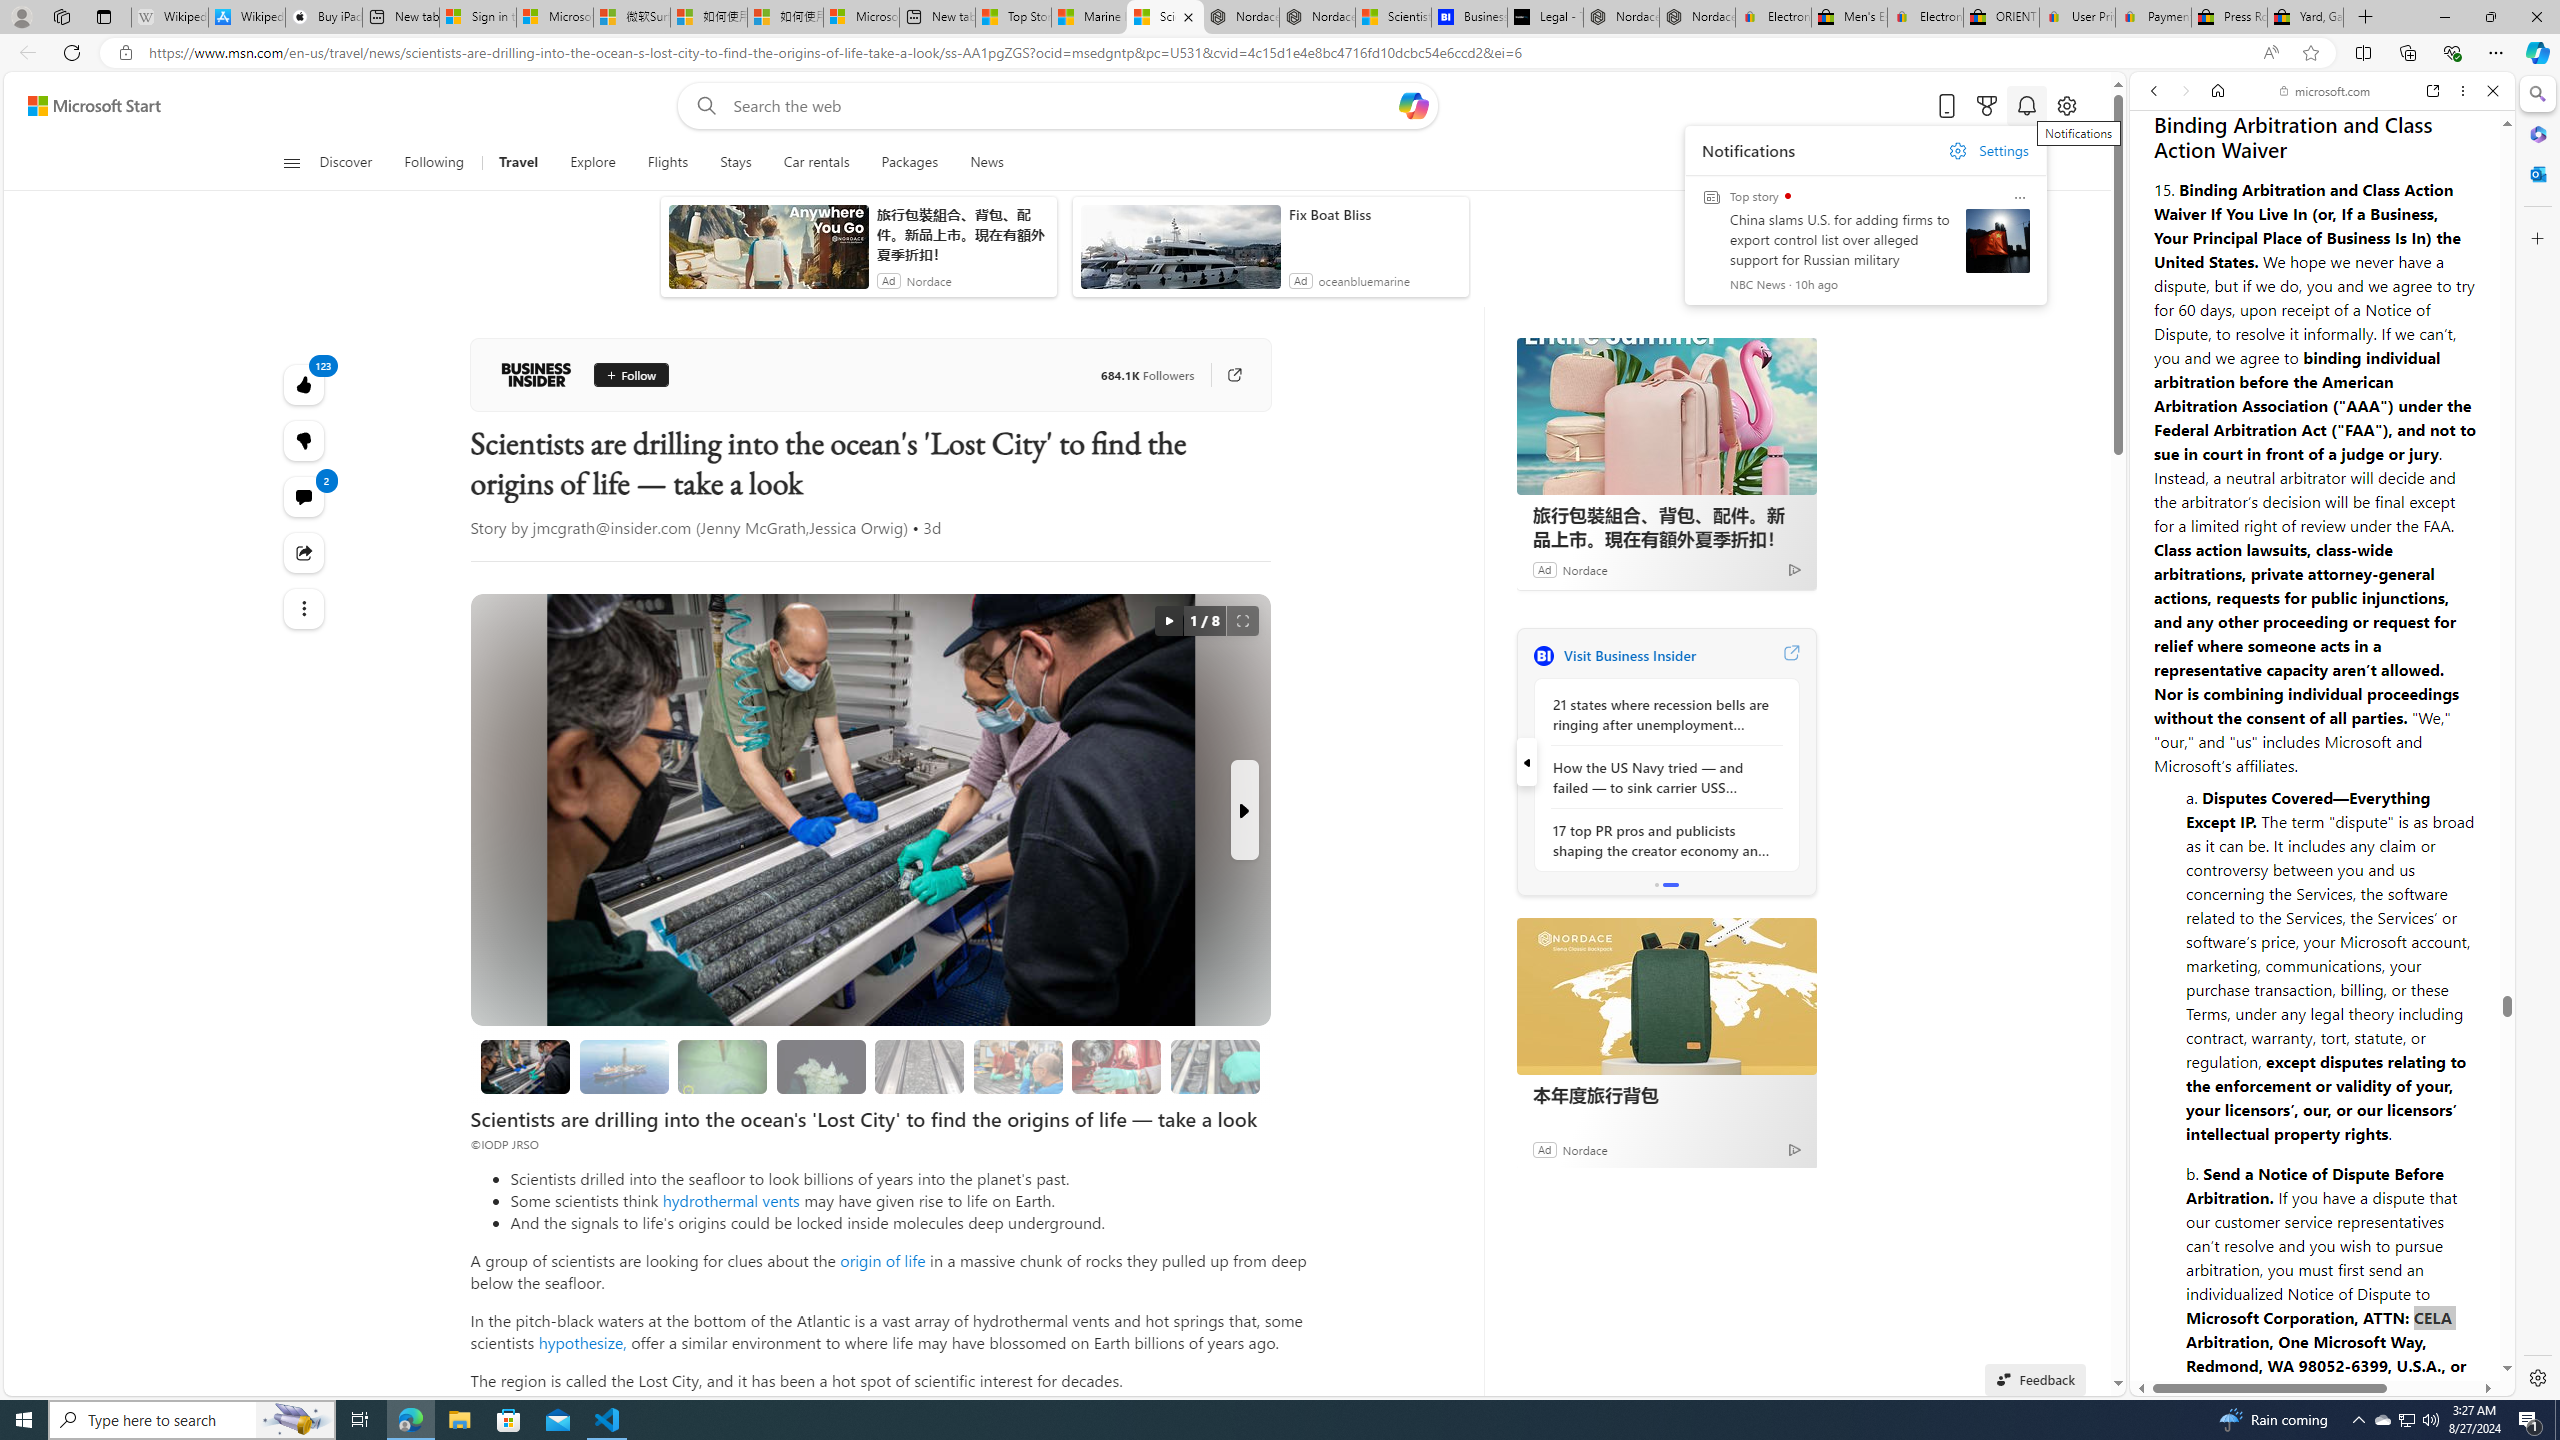 Image resolution: width=2560 pixels, height=1440 pixels. What do you see at coordinates (477, 17) in the screenshot?
I see `Sign in to your Microsoft account` at bounding box center [477, 17].